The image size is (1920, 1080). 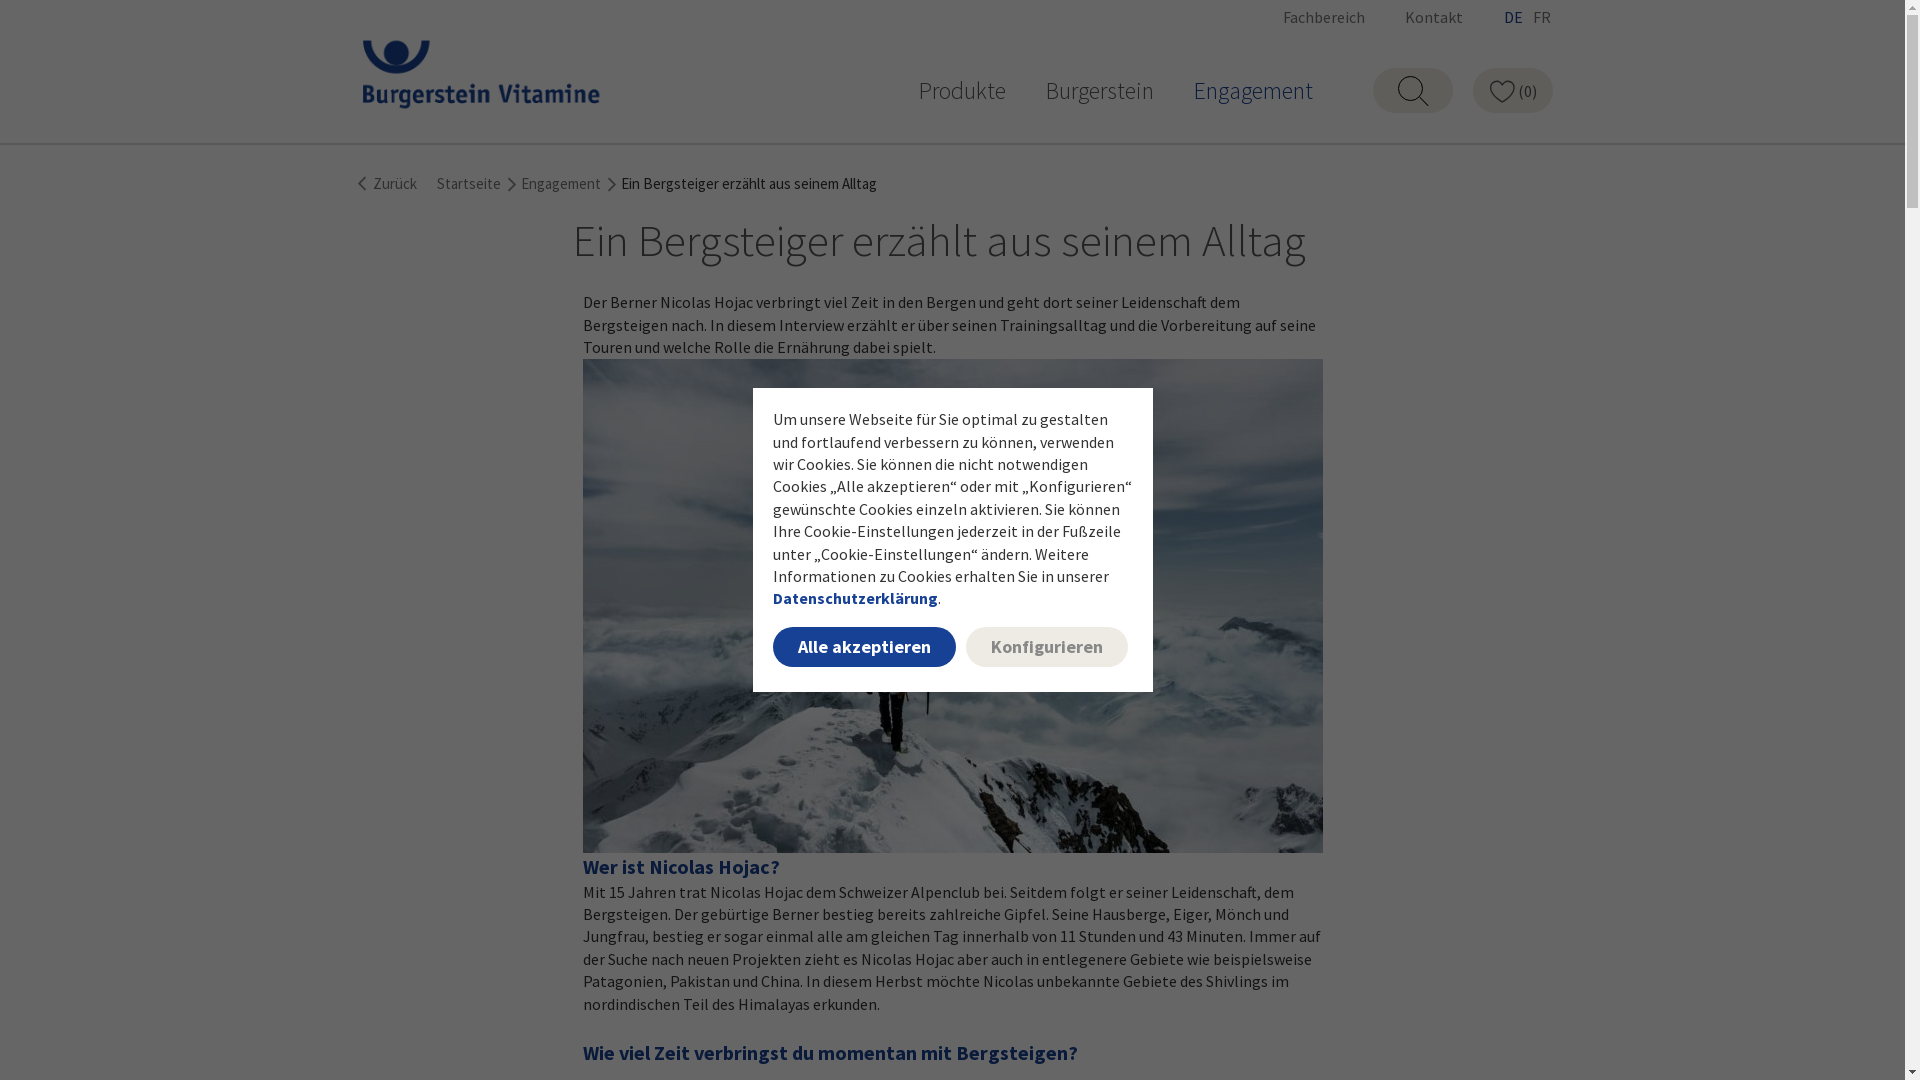 What do you see at coordinates (1513, 17) in the screenshot?
I see `DE` at bounding box center [1513, 17].